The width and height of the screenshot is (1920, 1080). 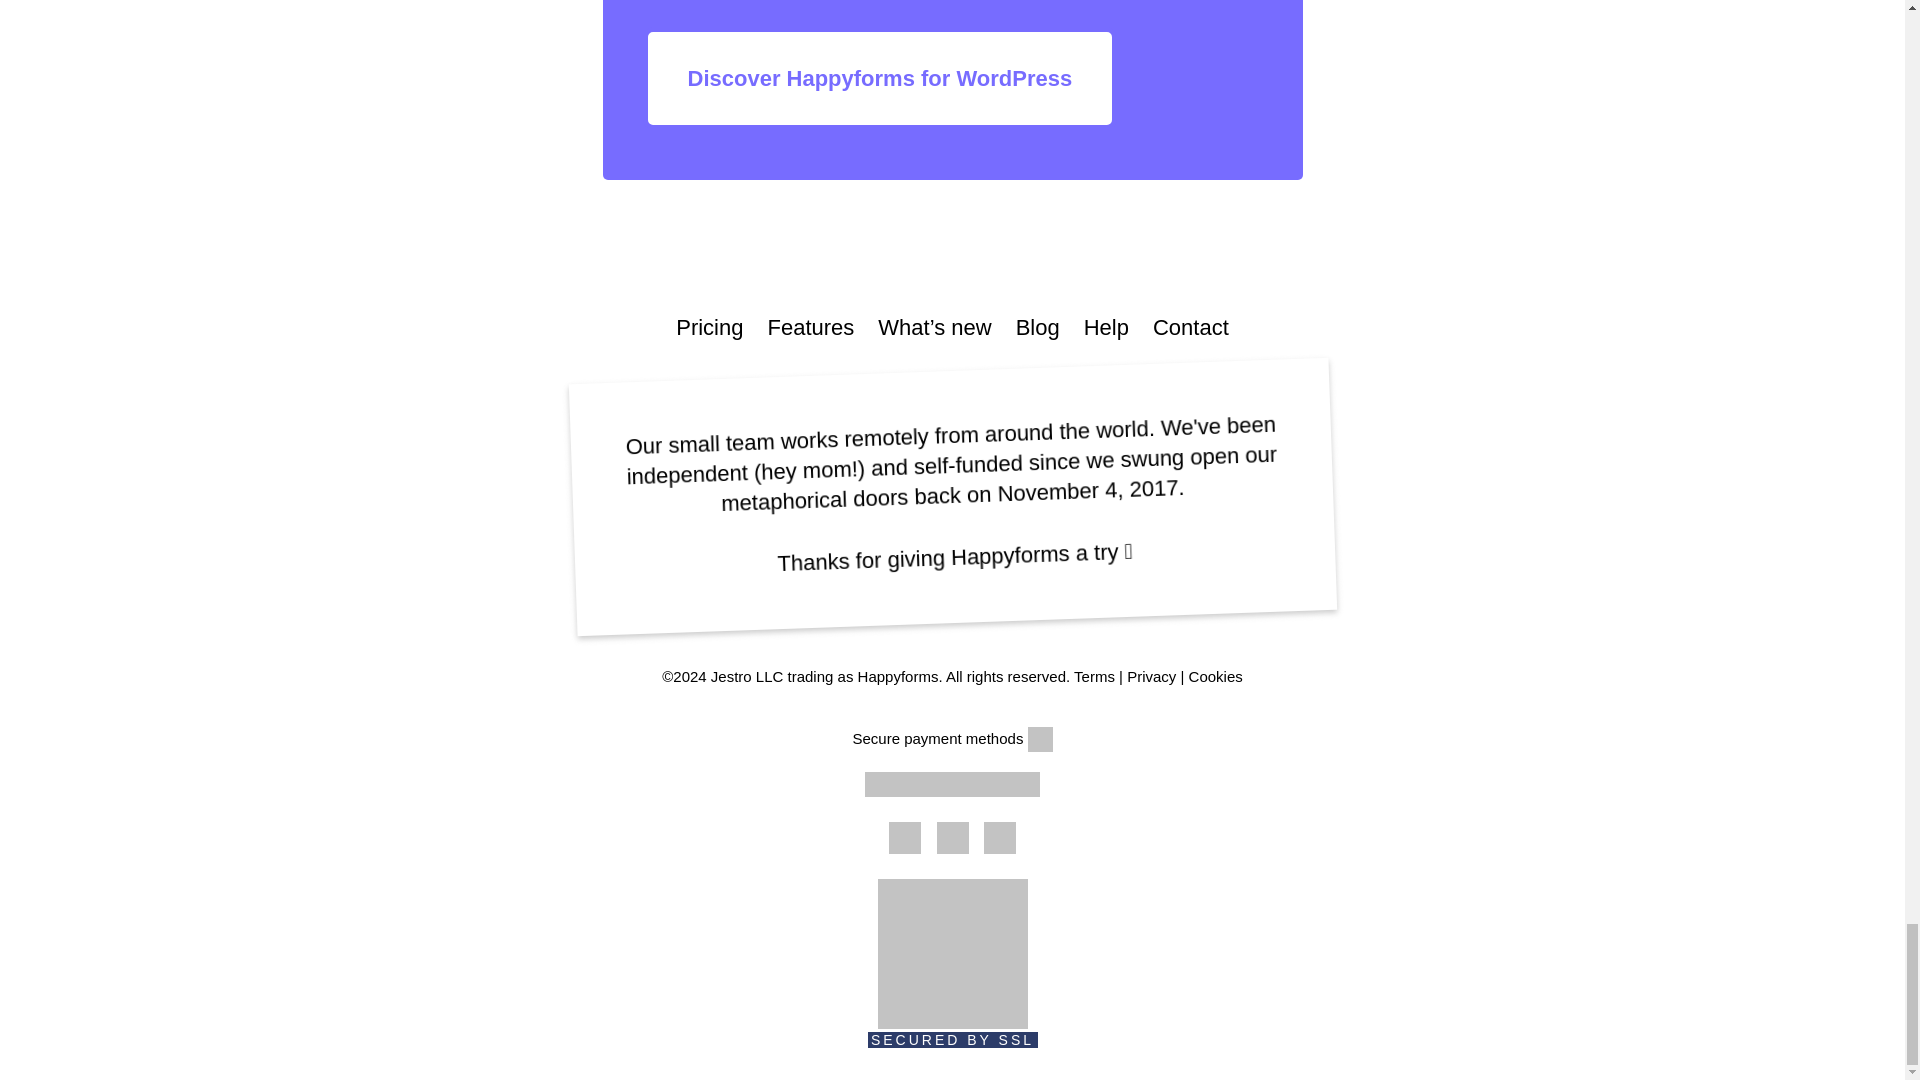 I want to click on Discover Happyforms for WordPress, so click(x=879, y=78).